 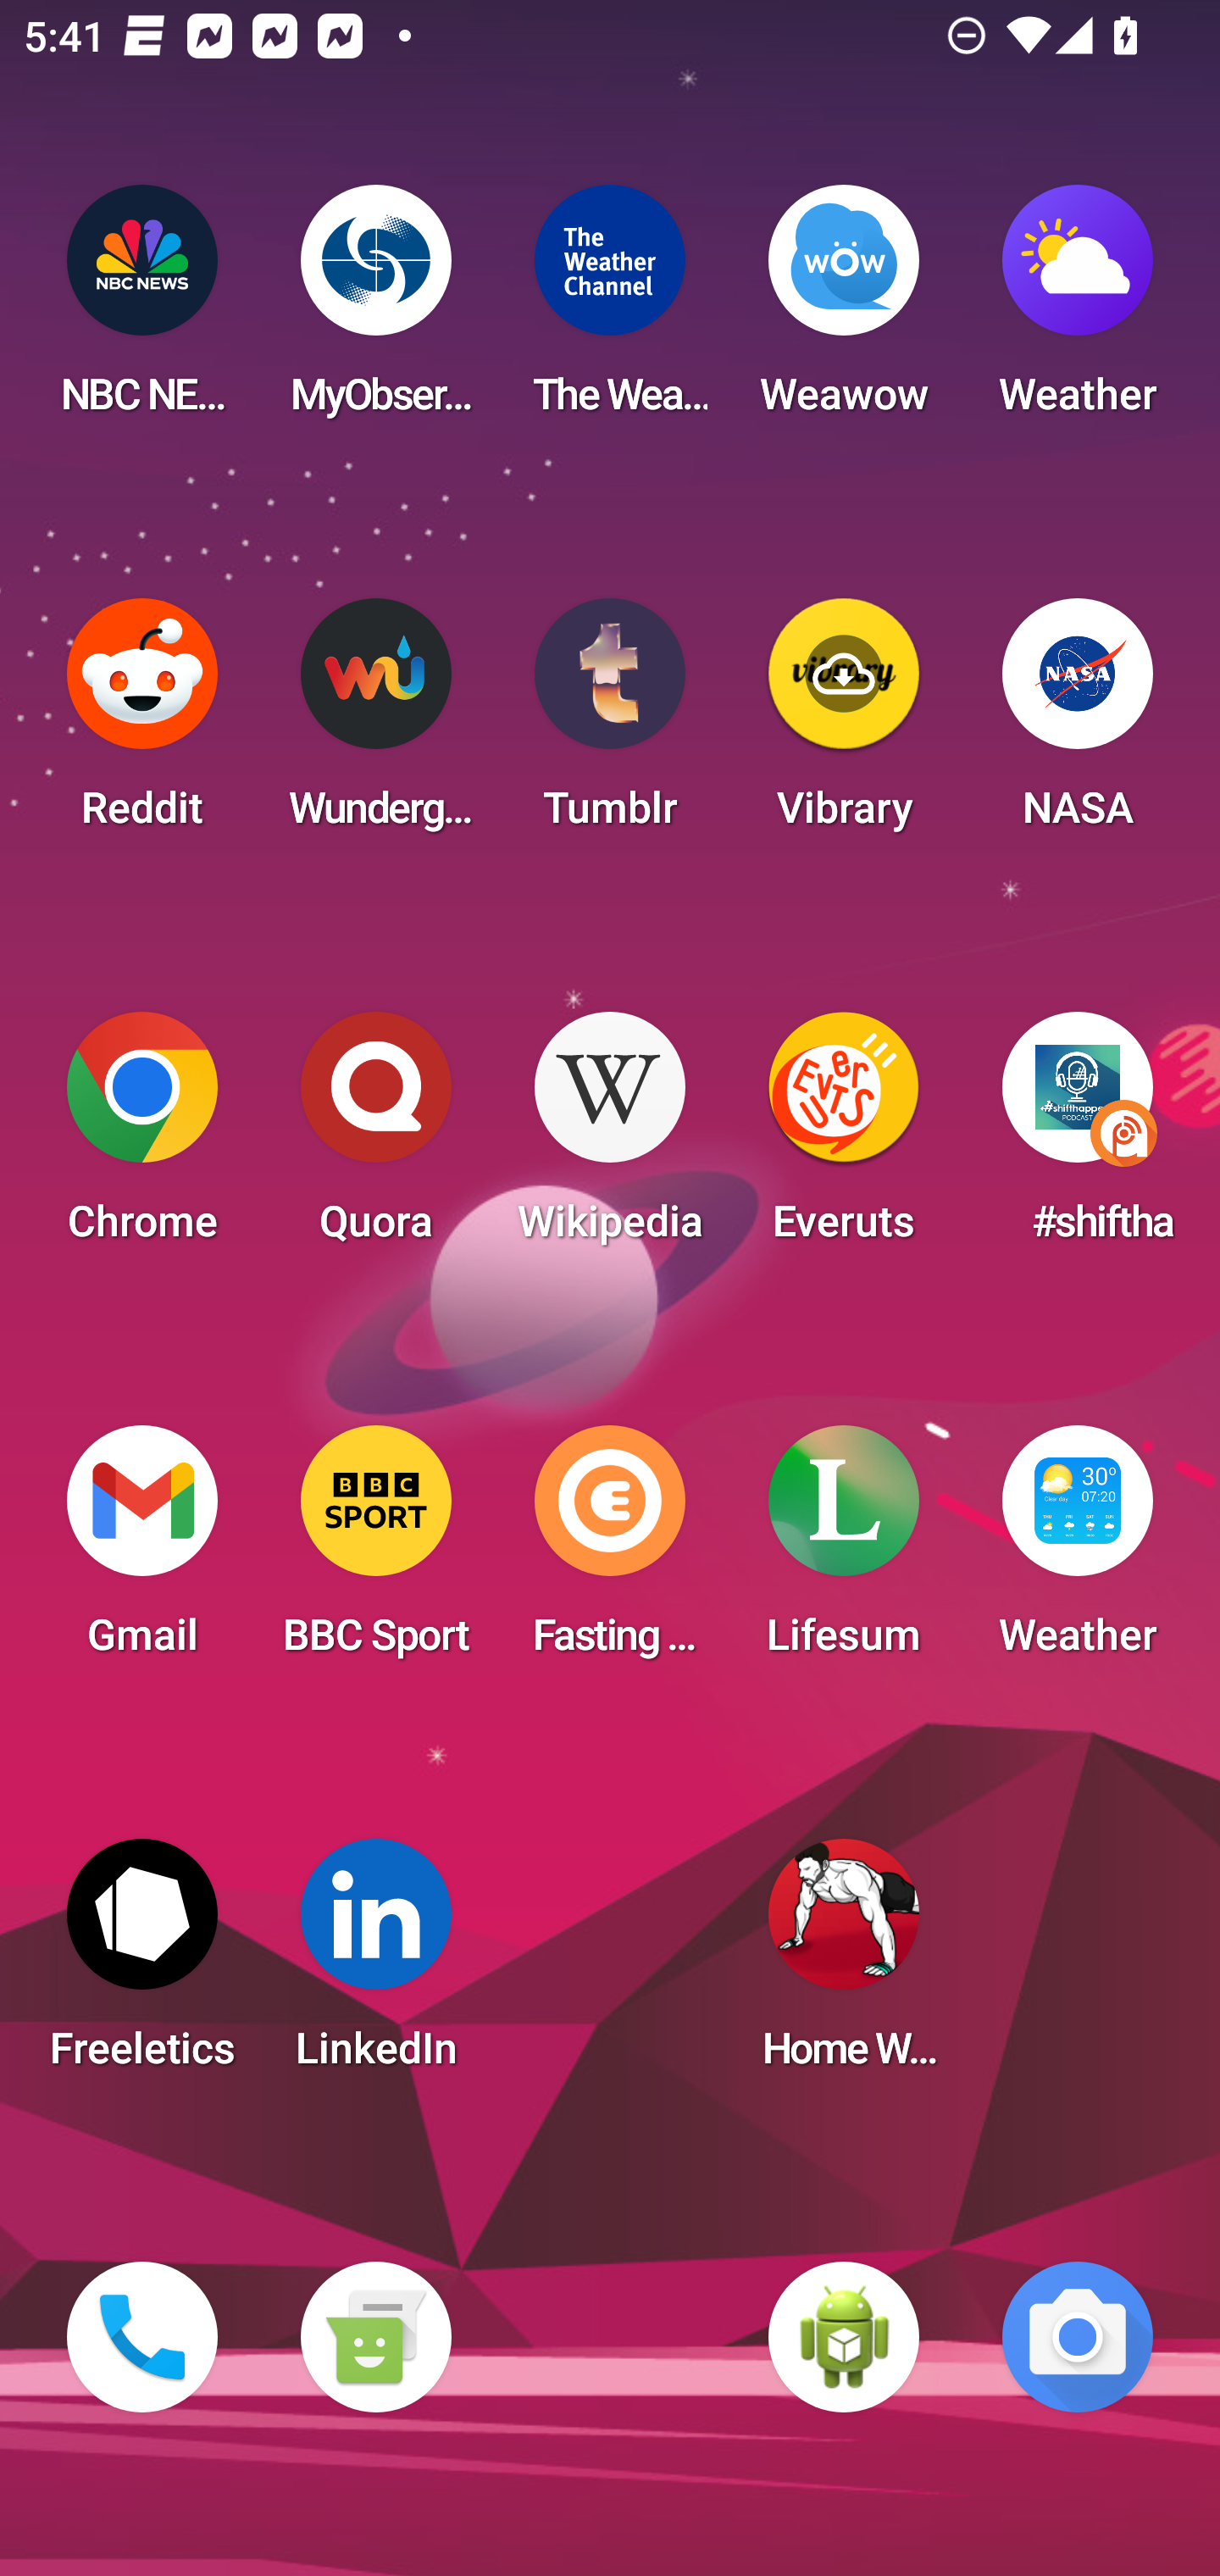 What do you see at coordinates (142, 2337) in the screenshot?
I see `Phone` at bounding box center [142, 2337].